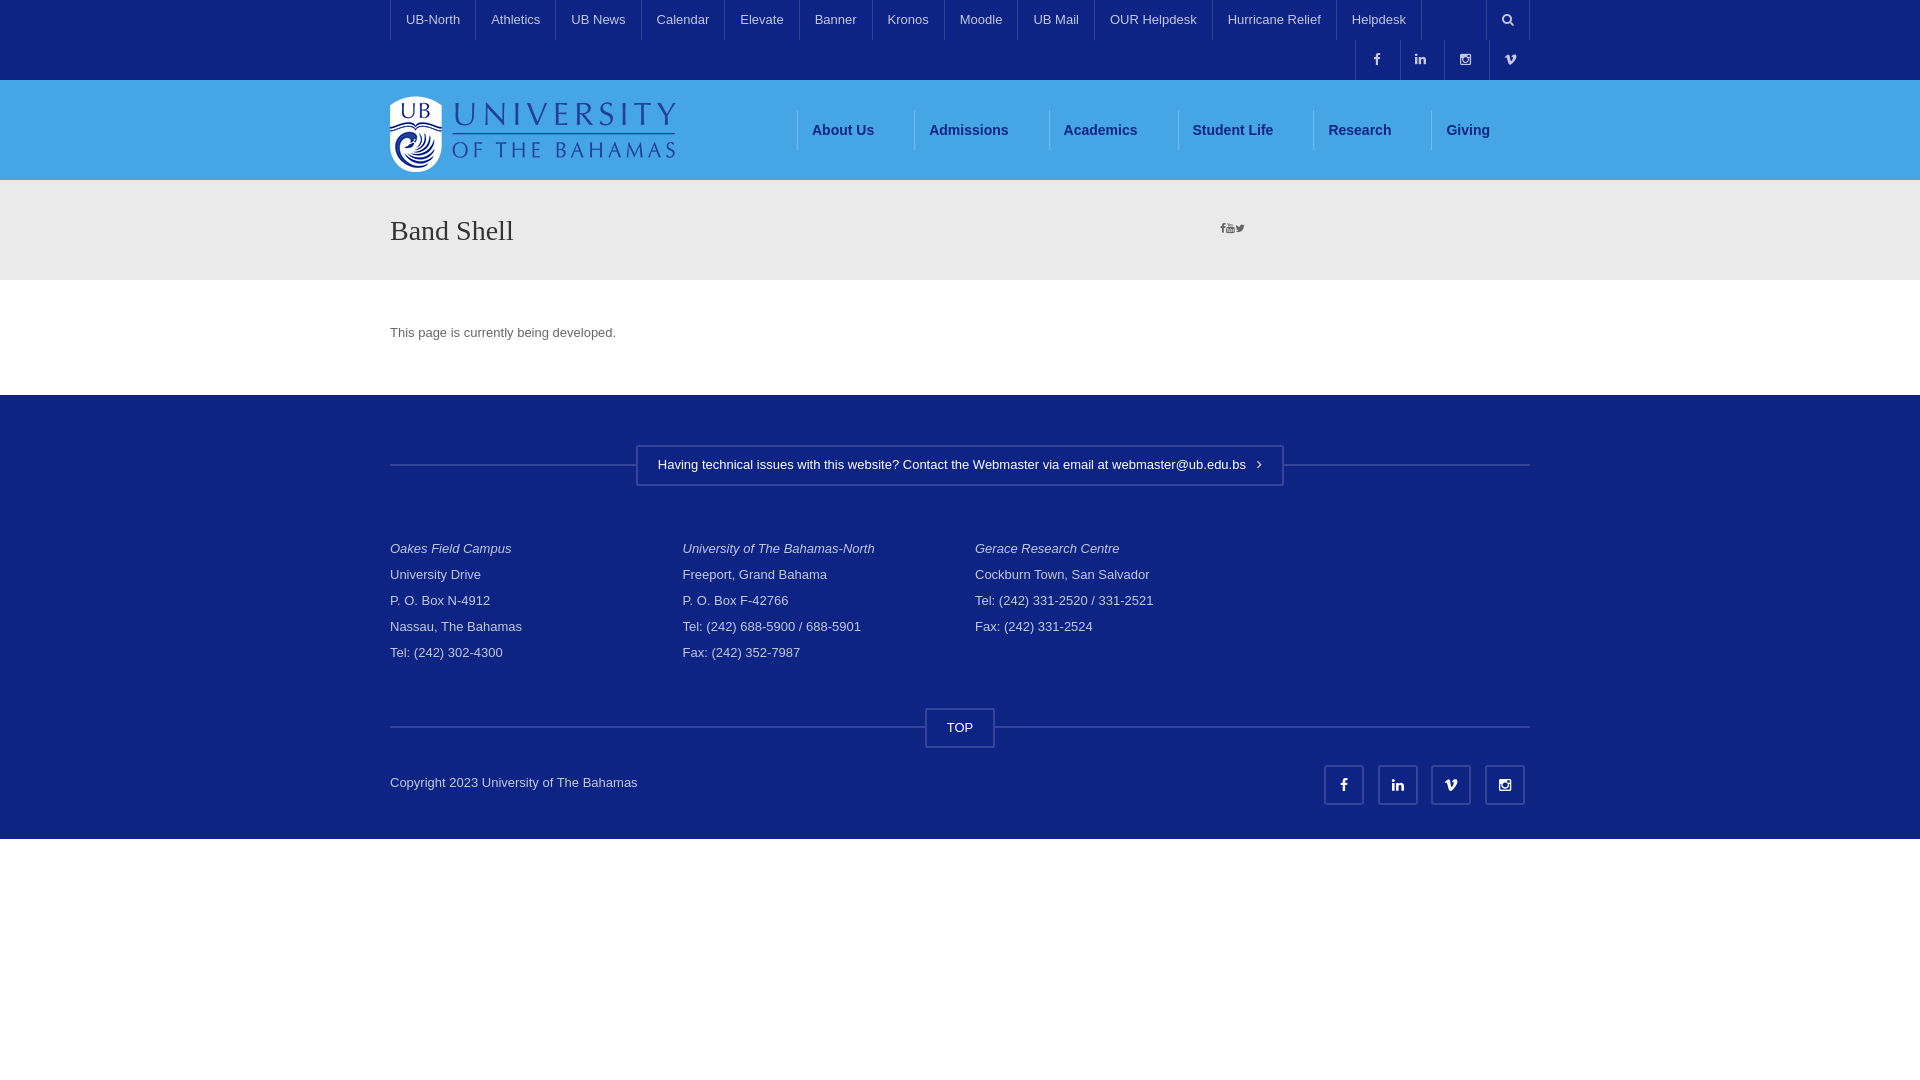 The image size is (1920, 1080). I want to click on Elevate, so click(761, 20).